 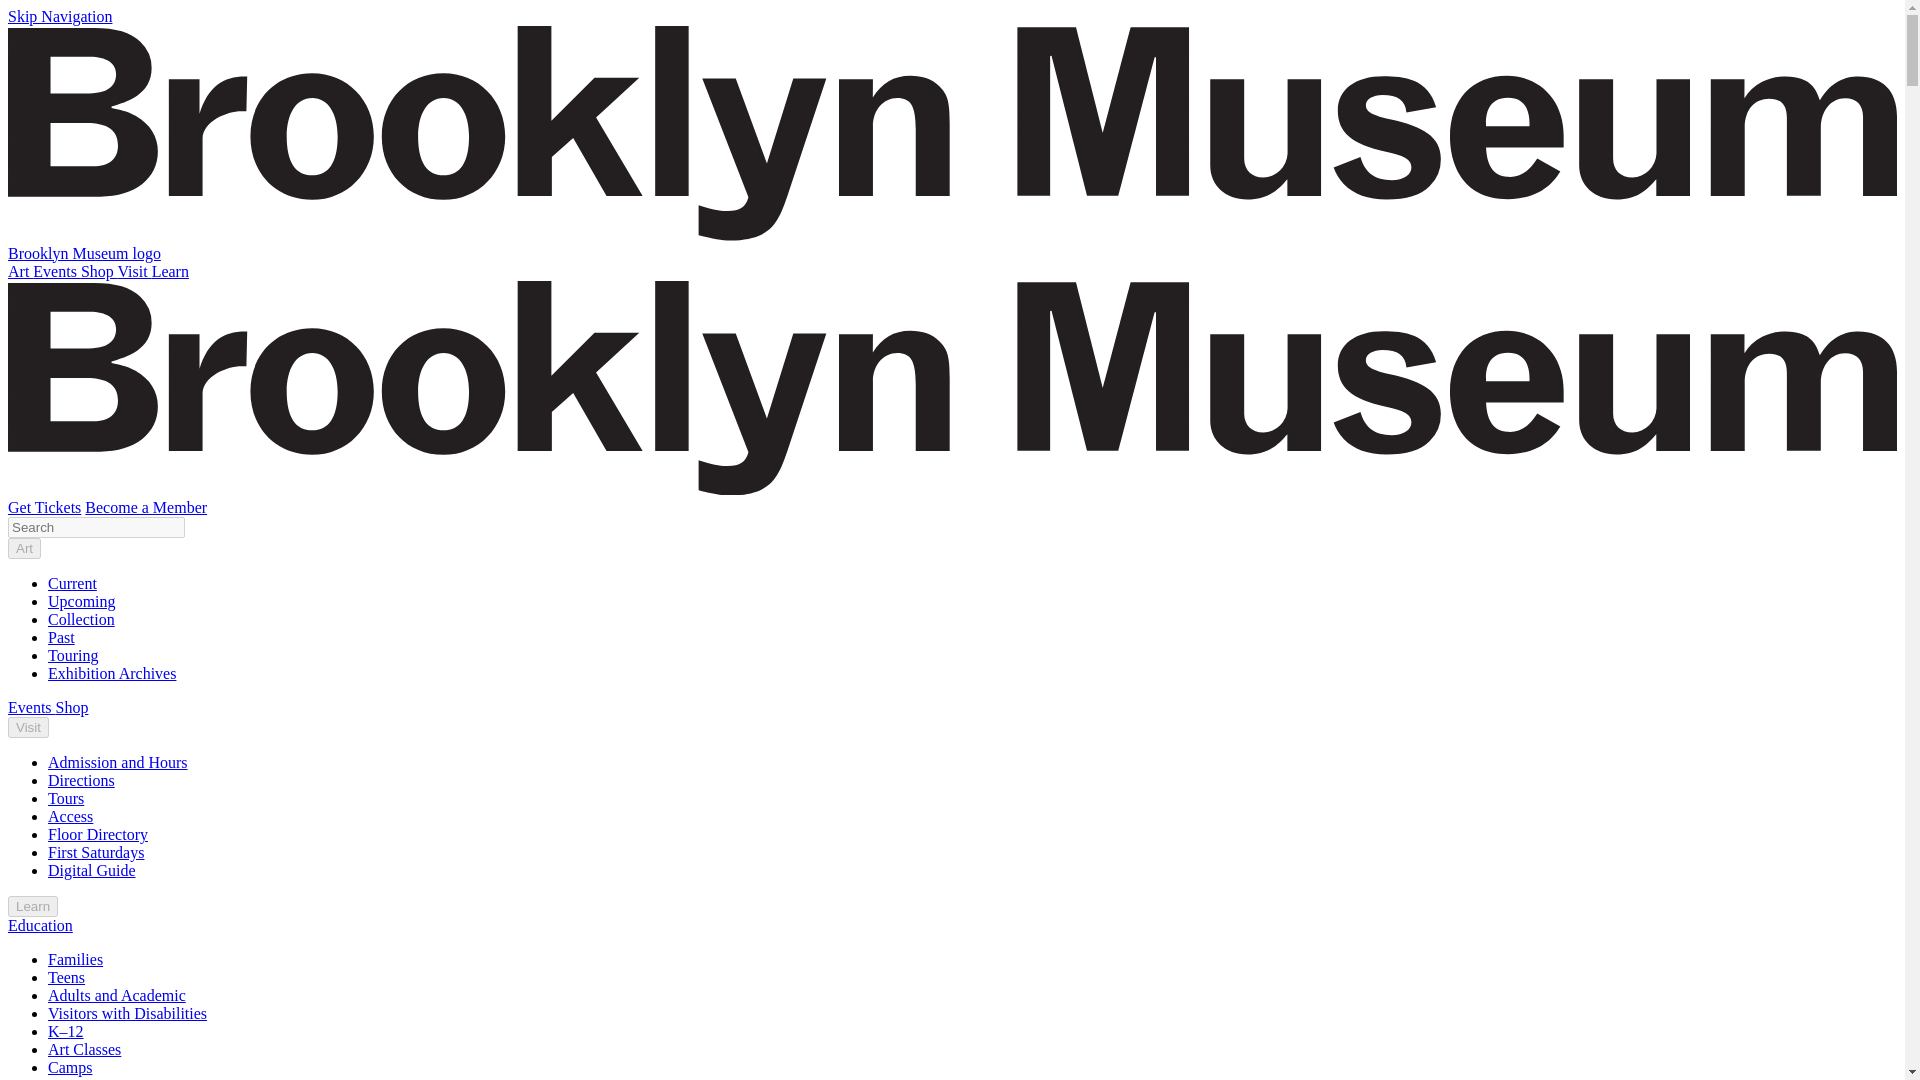 I want to click on Tours, so click(x=66, y=798).